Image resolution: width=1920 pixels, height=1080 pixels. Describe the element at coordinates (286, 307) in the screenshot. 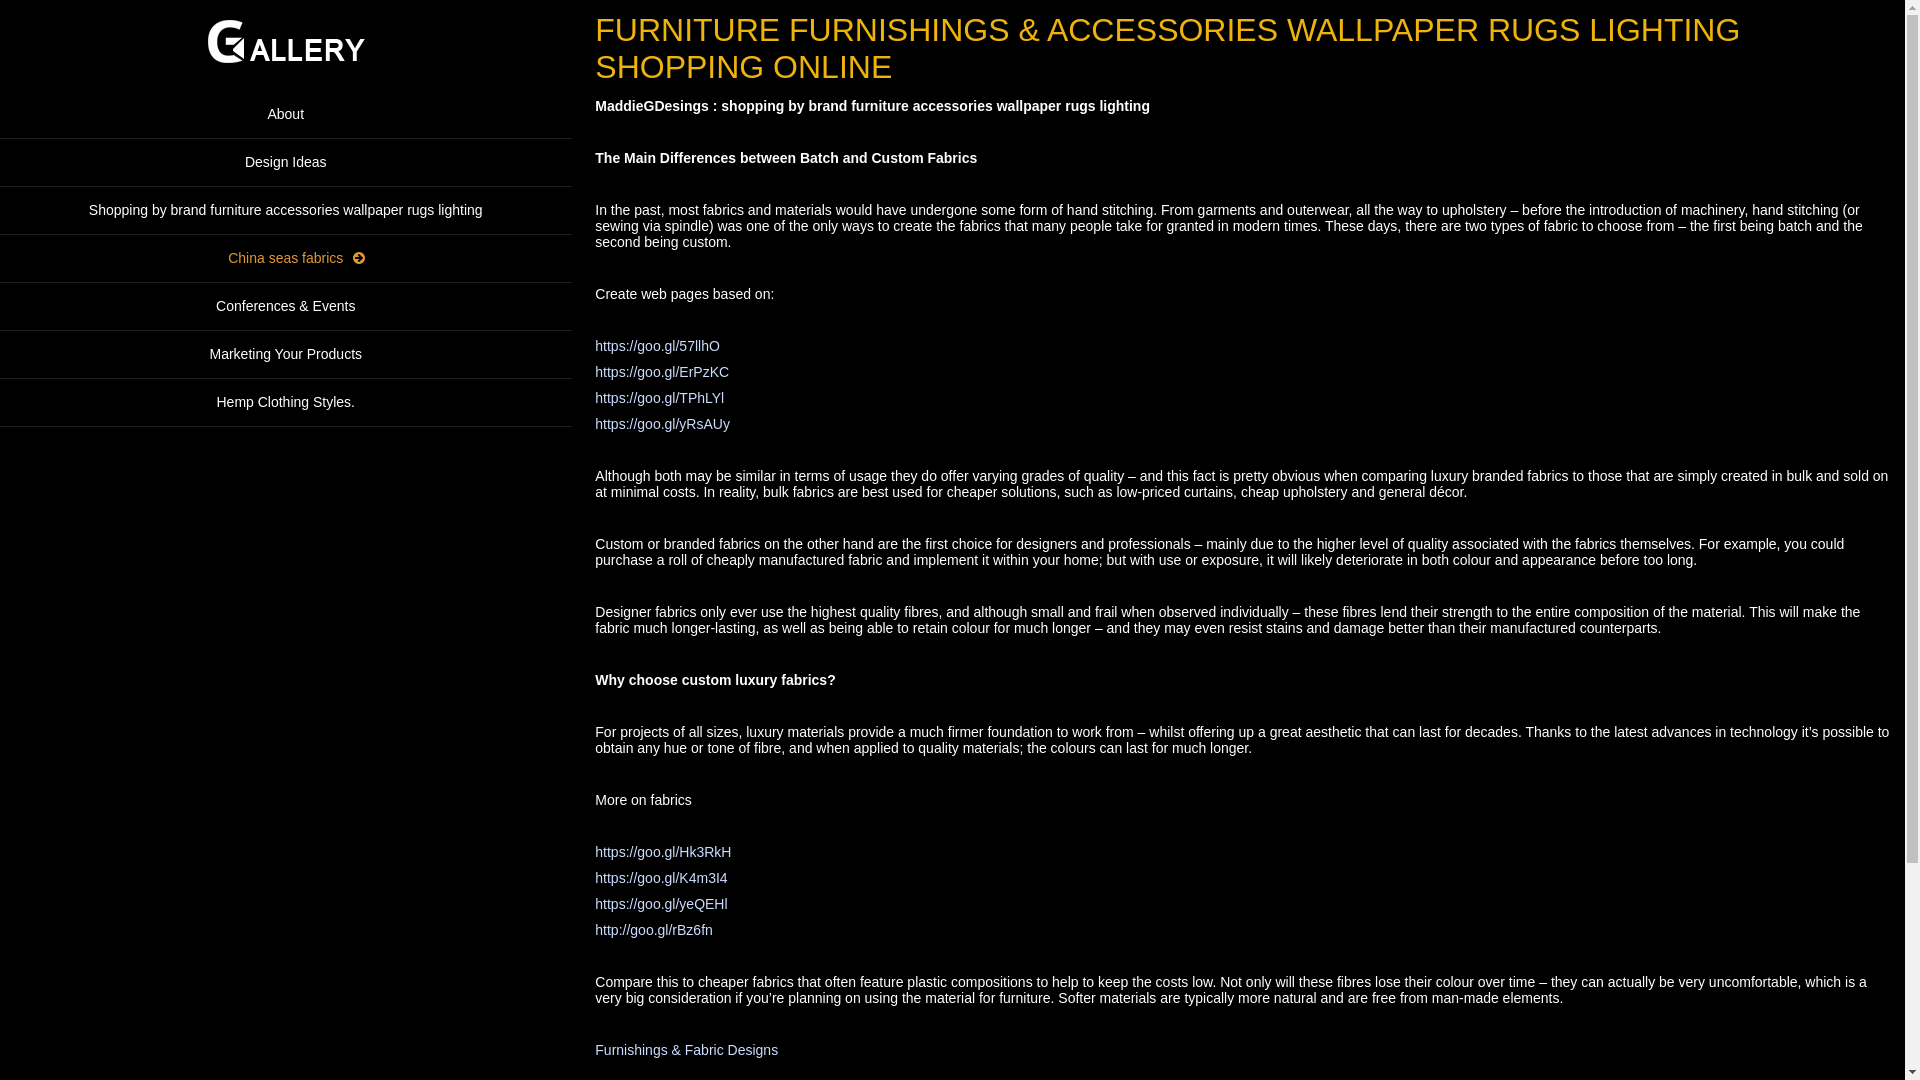

I see `Conferences & Events` at that location.